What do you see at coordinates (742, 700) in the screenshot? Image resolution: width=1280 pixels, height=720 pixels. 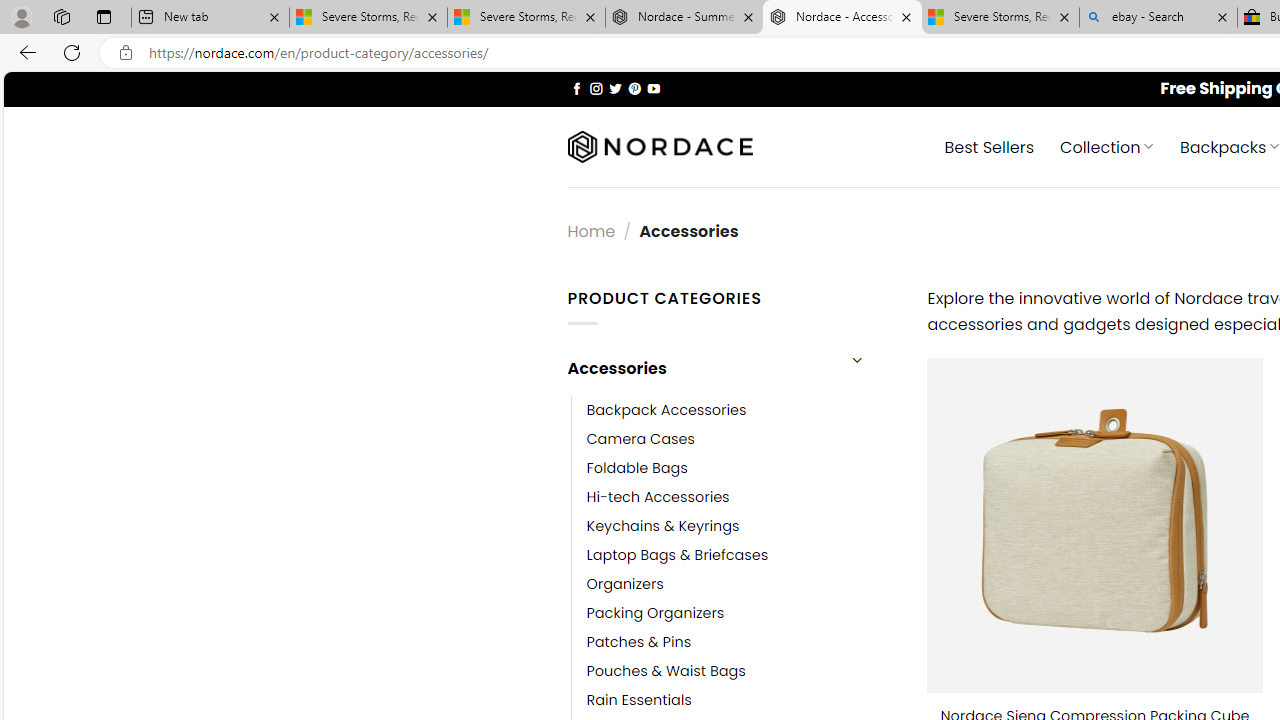 I see `Rain Essentials` at bounding box center [742, 700].